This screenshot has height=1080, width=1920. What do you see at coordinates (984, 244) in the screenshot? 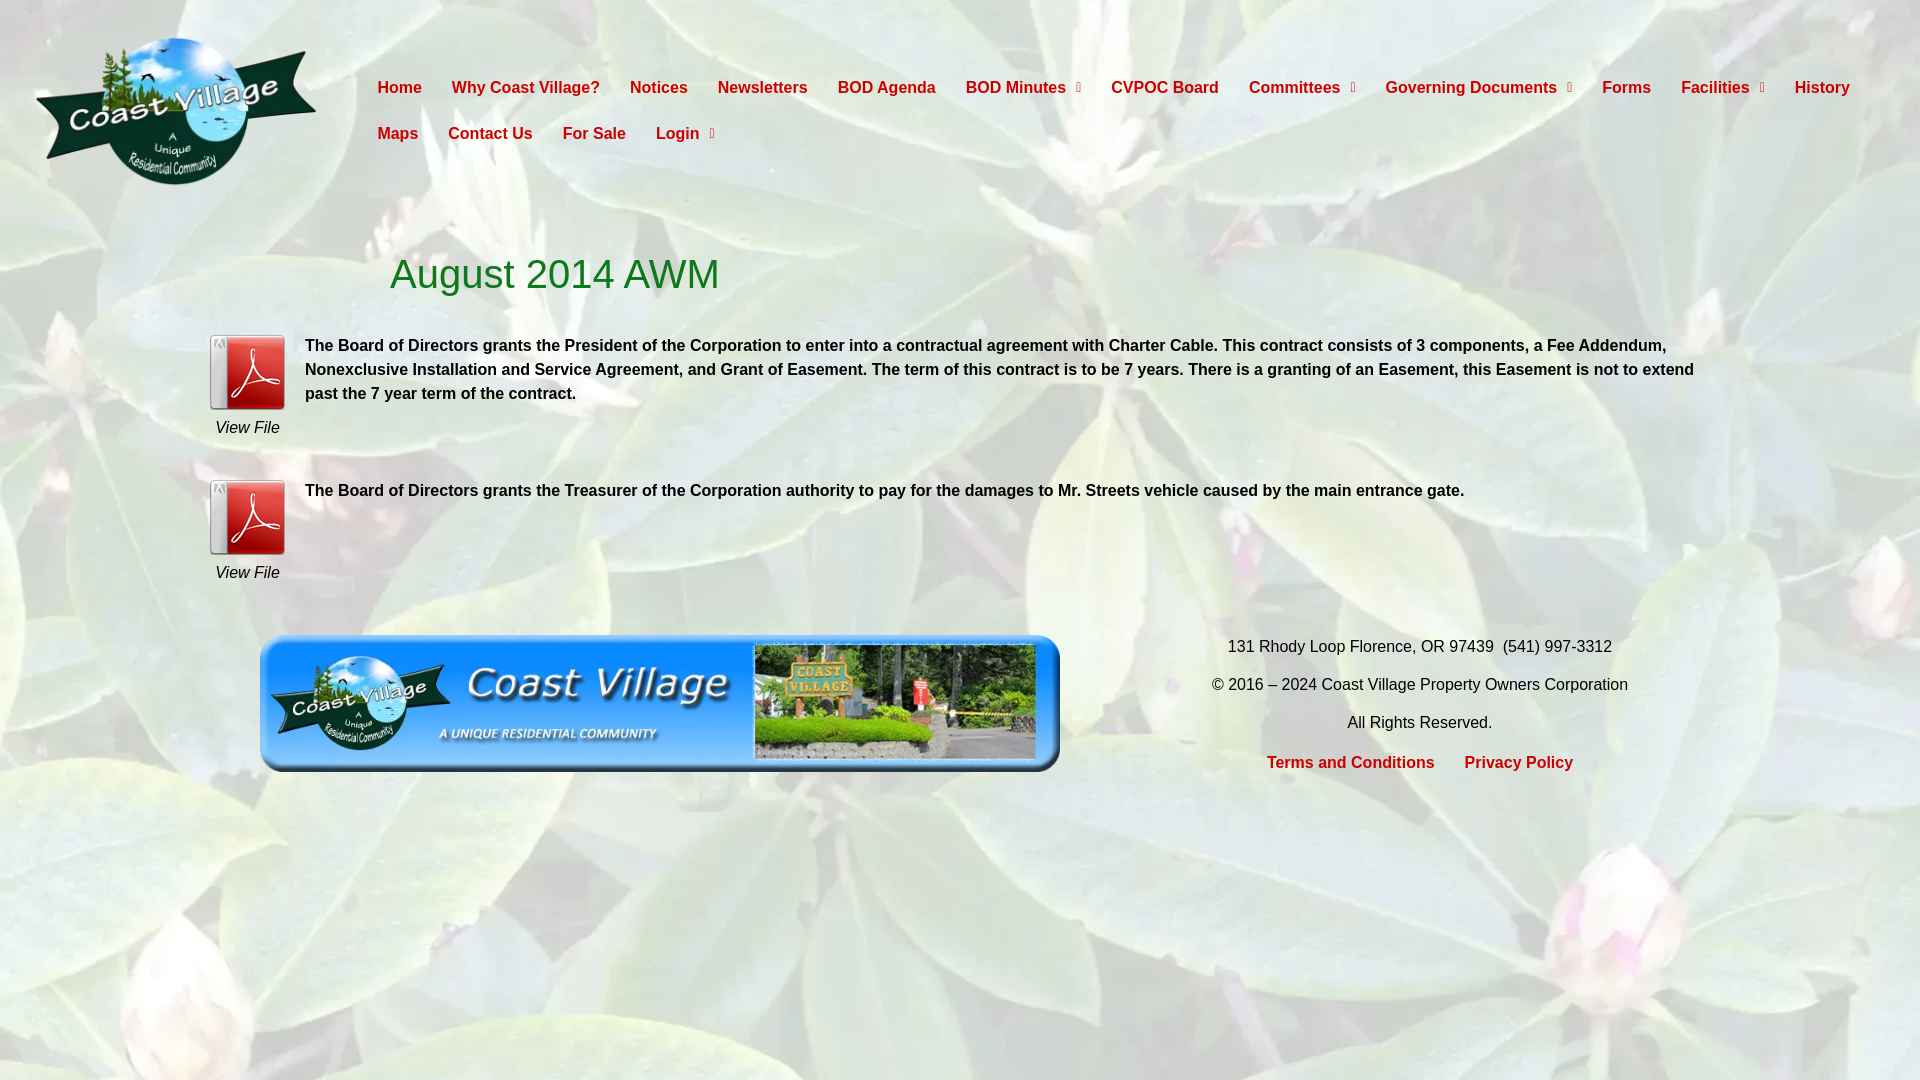
I see `Why Coast Village?` at bounding box center [984, 244].